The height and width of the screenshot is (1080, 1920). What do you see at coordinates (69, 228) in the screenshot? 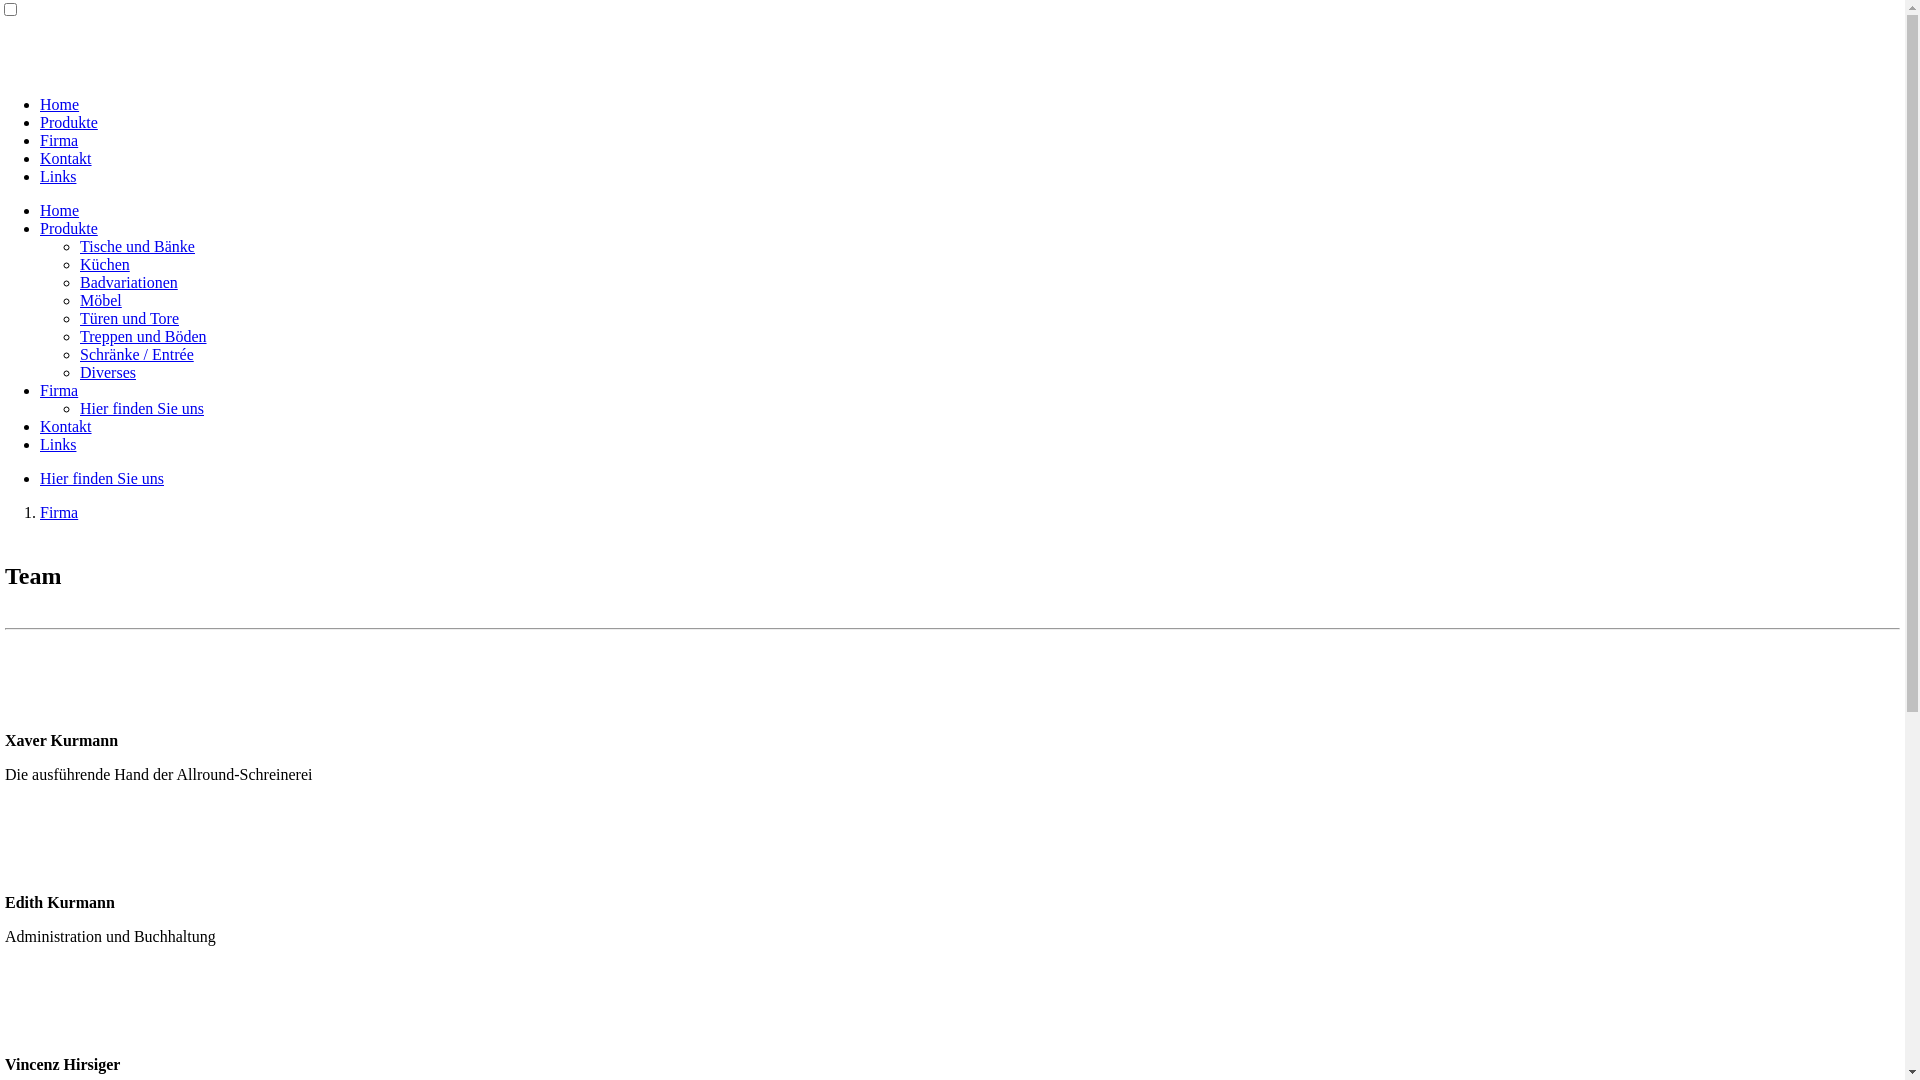
I see `Produkte` at bounding box center [69, 228].